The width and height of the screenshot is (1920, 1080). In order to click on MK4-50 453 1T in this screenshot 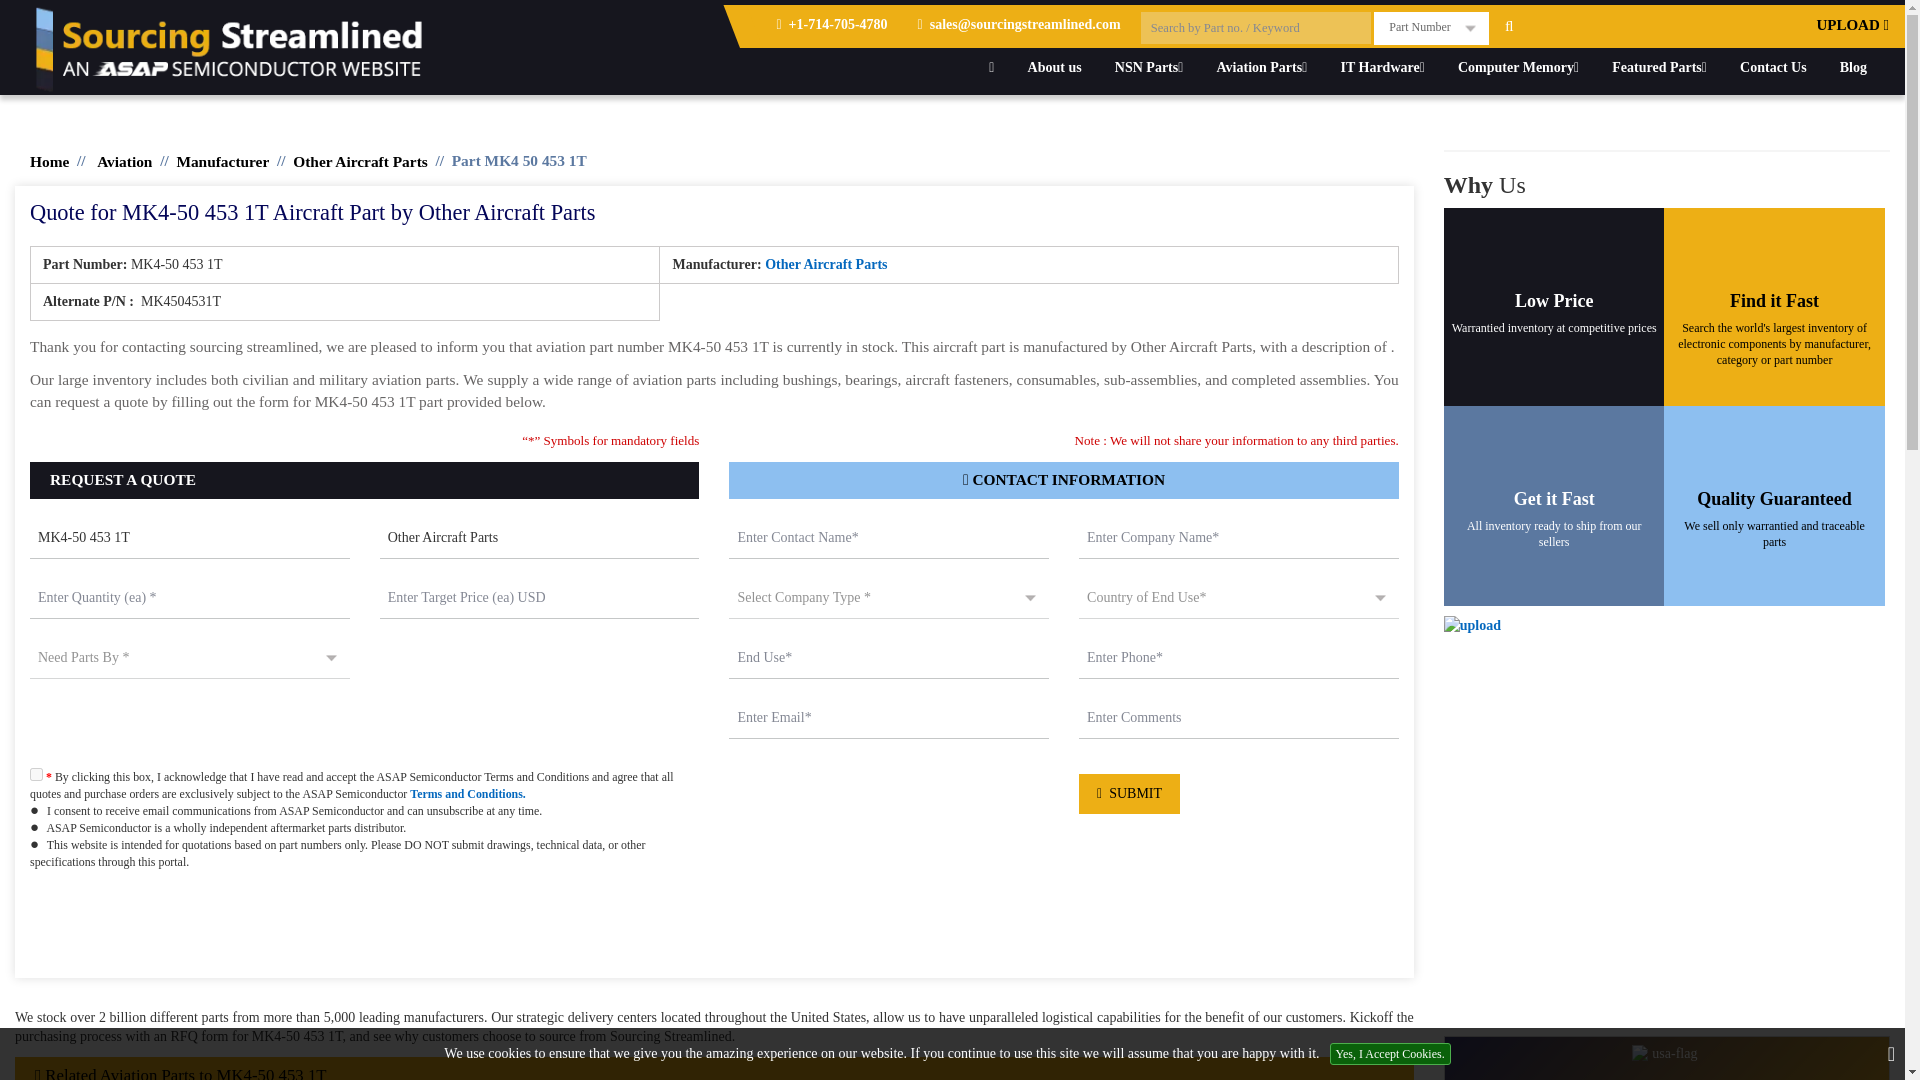, I will do `click(190, 539)`.